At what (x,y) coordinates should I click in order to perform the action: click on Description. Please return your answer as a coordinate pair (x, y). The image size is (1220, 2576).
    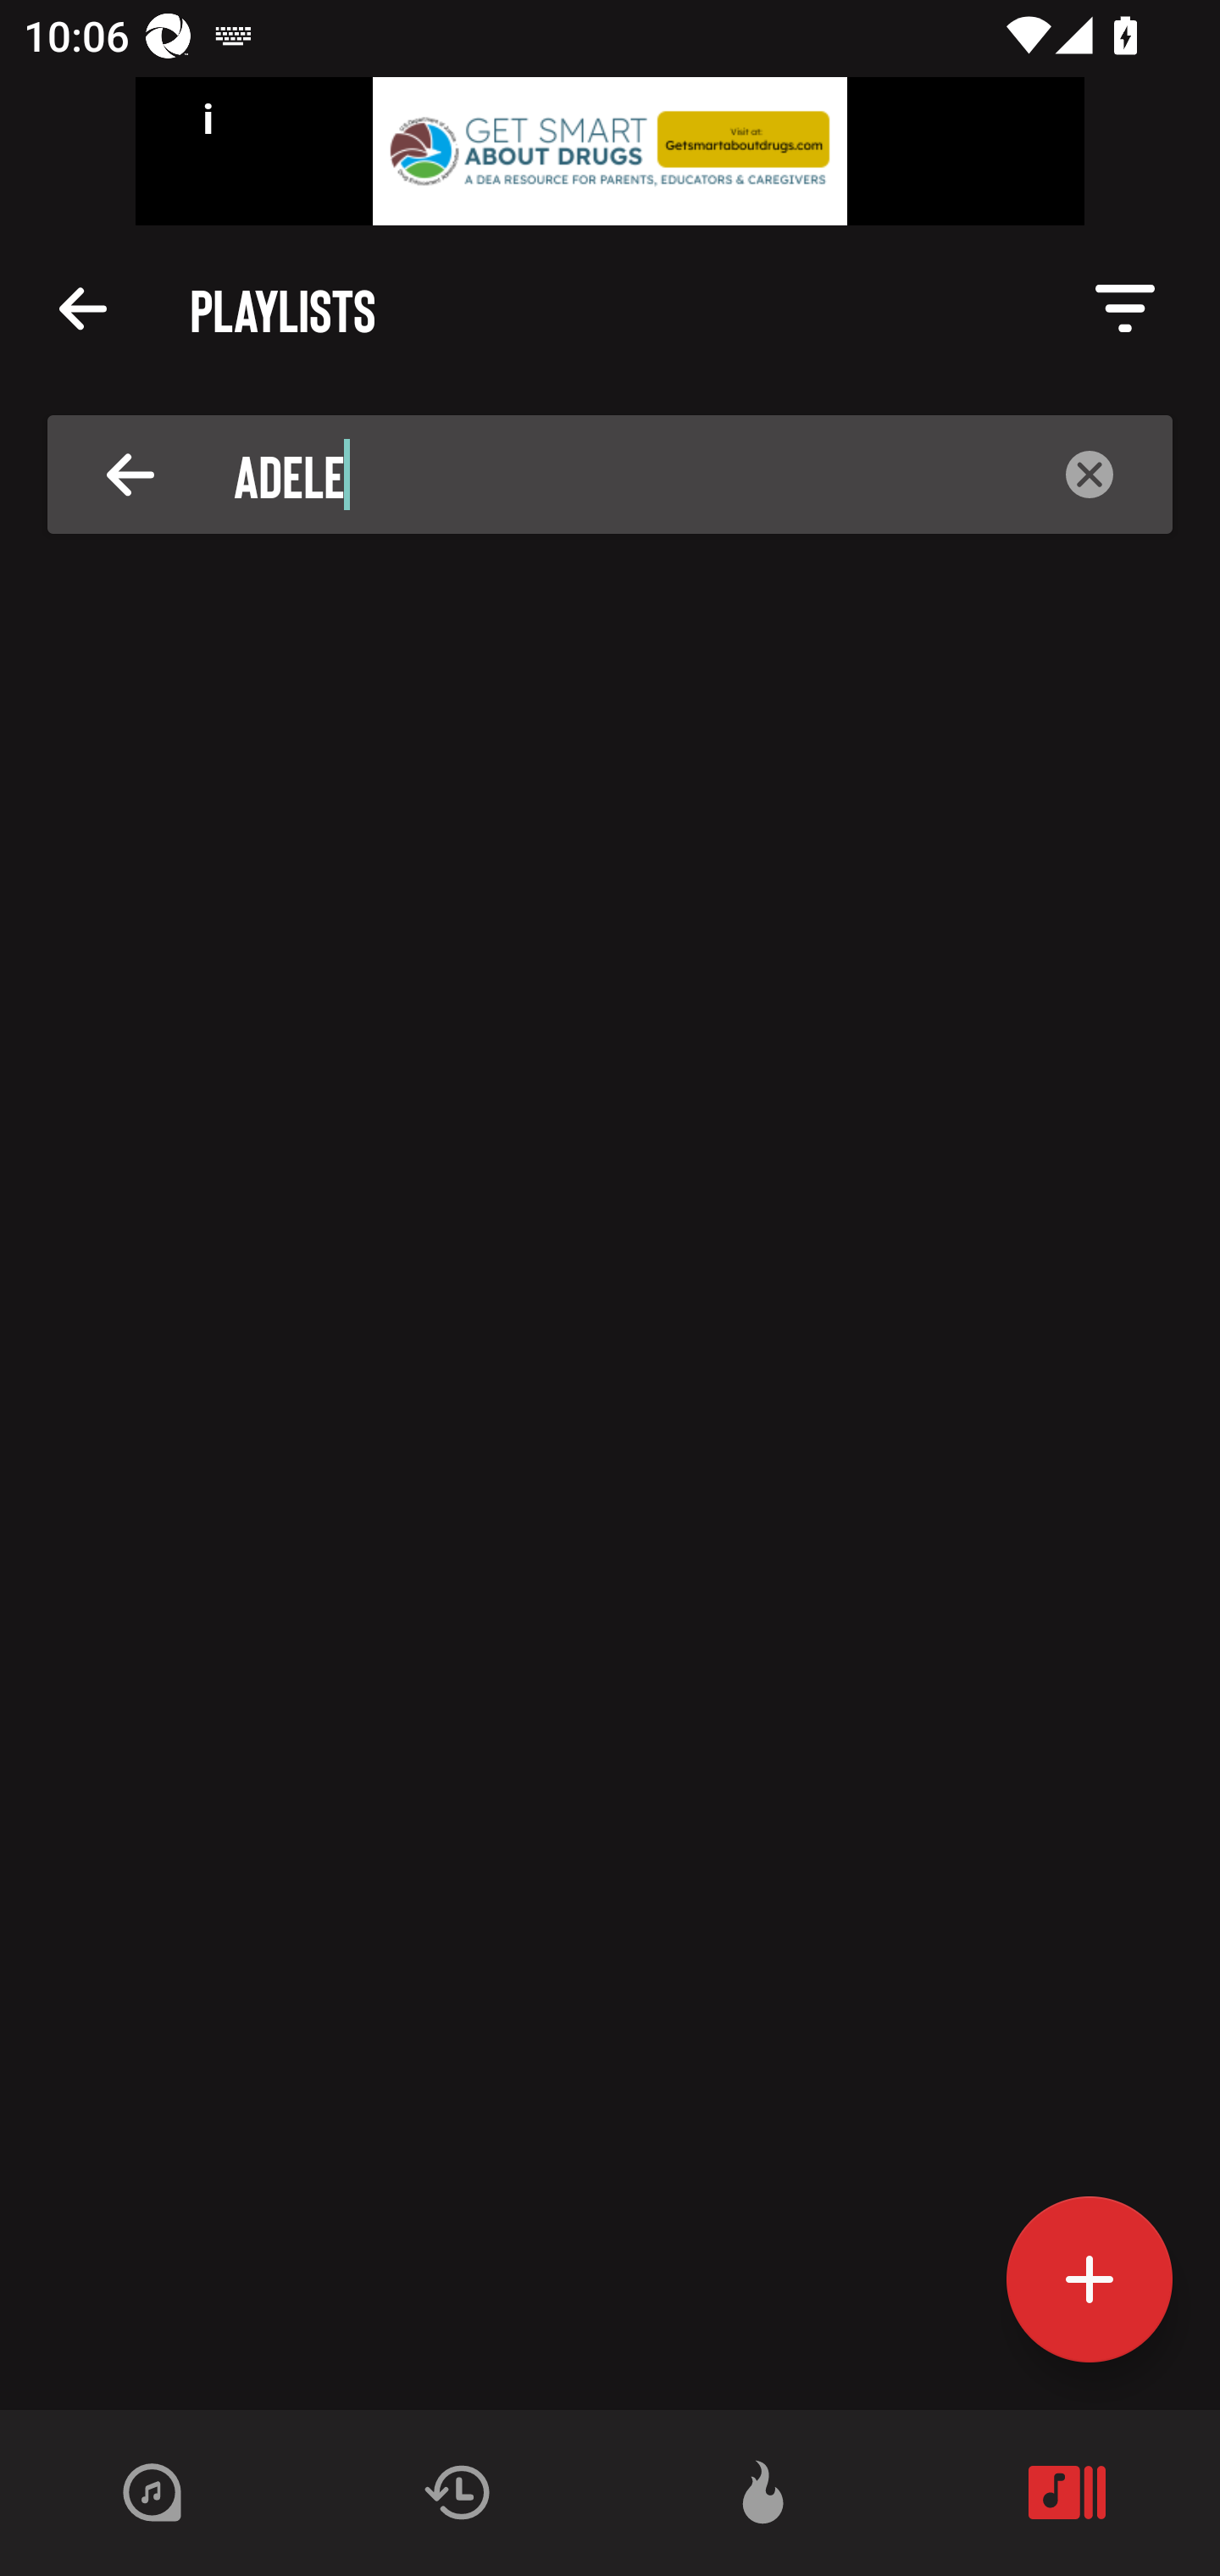
    Looking at the image, I should click on (1125, 308).